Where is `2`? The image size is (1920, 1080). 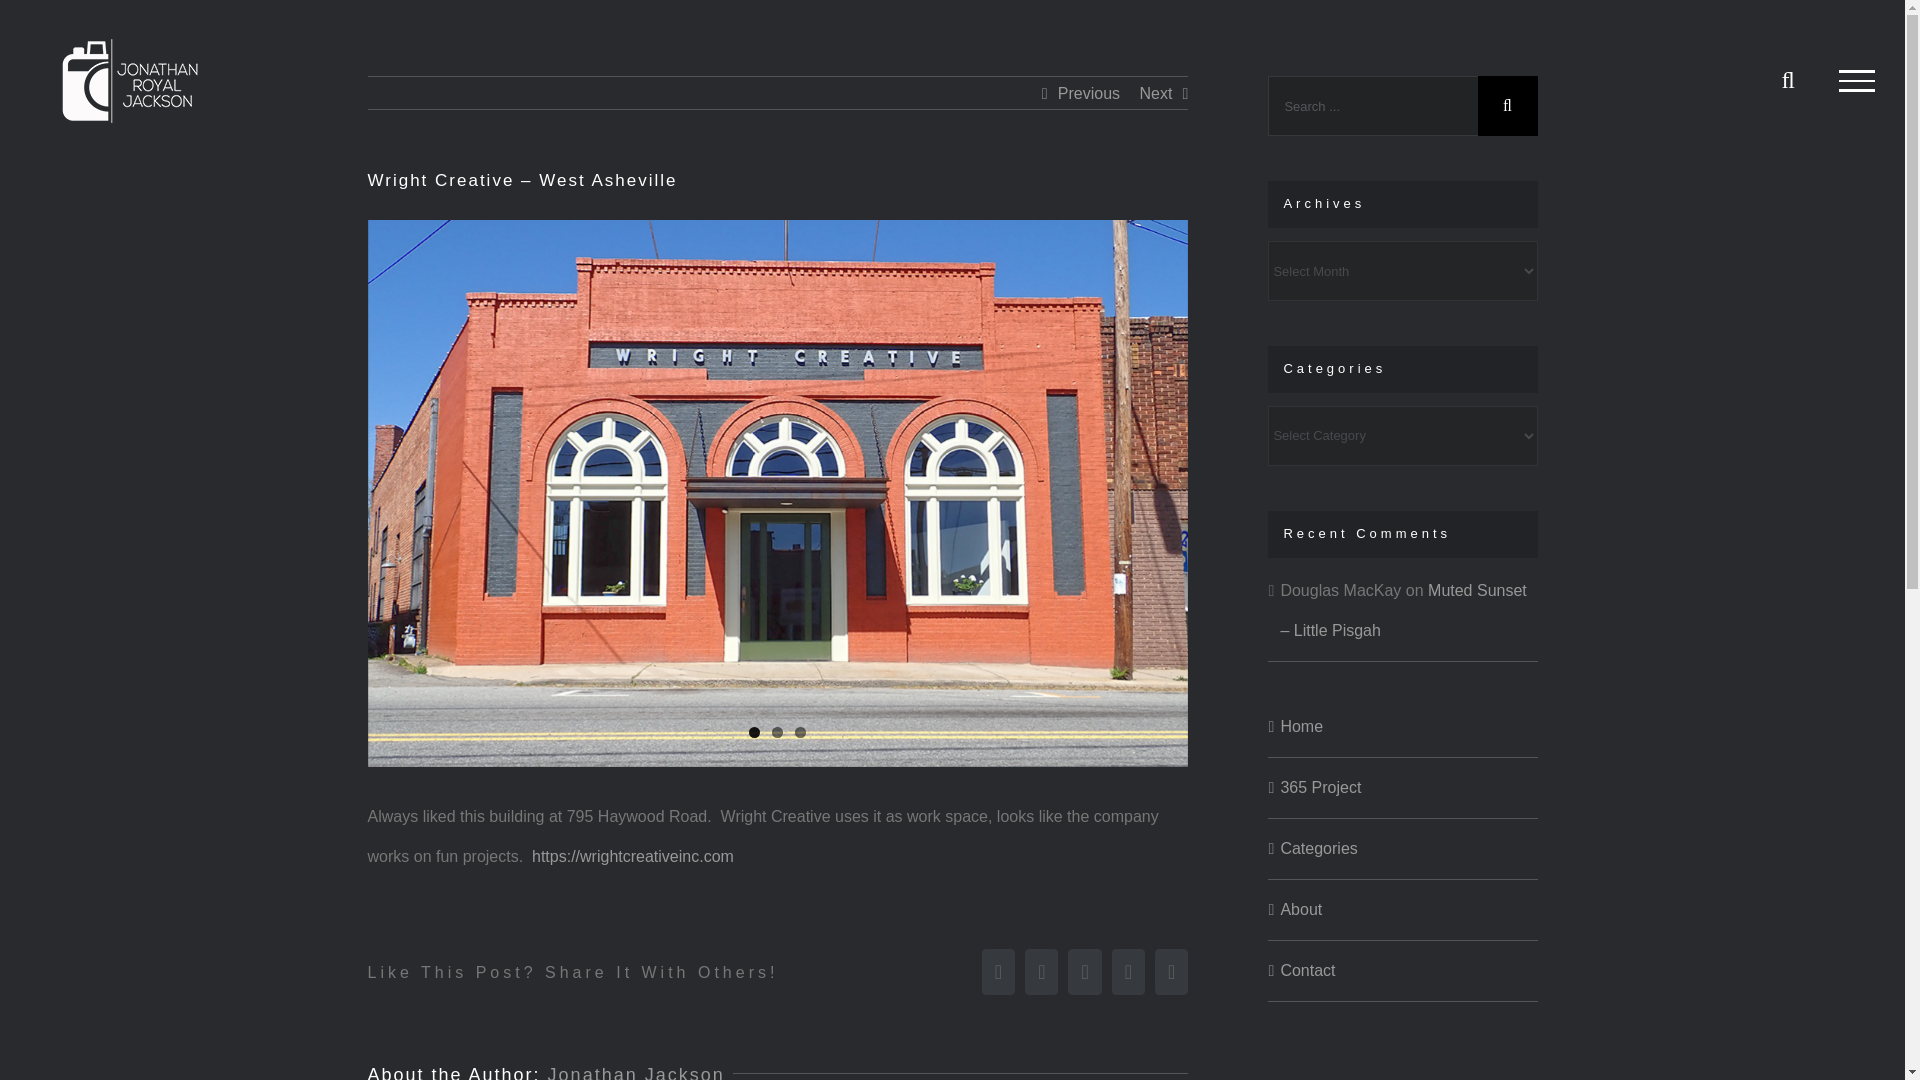 2 is located at coordinates (777, 732).